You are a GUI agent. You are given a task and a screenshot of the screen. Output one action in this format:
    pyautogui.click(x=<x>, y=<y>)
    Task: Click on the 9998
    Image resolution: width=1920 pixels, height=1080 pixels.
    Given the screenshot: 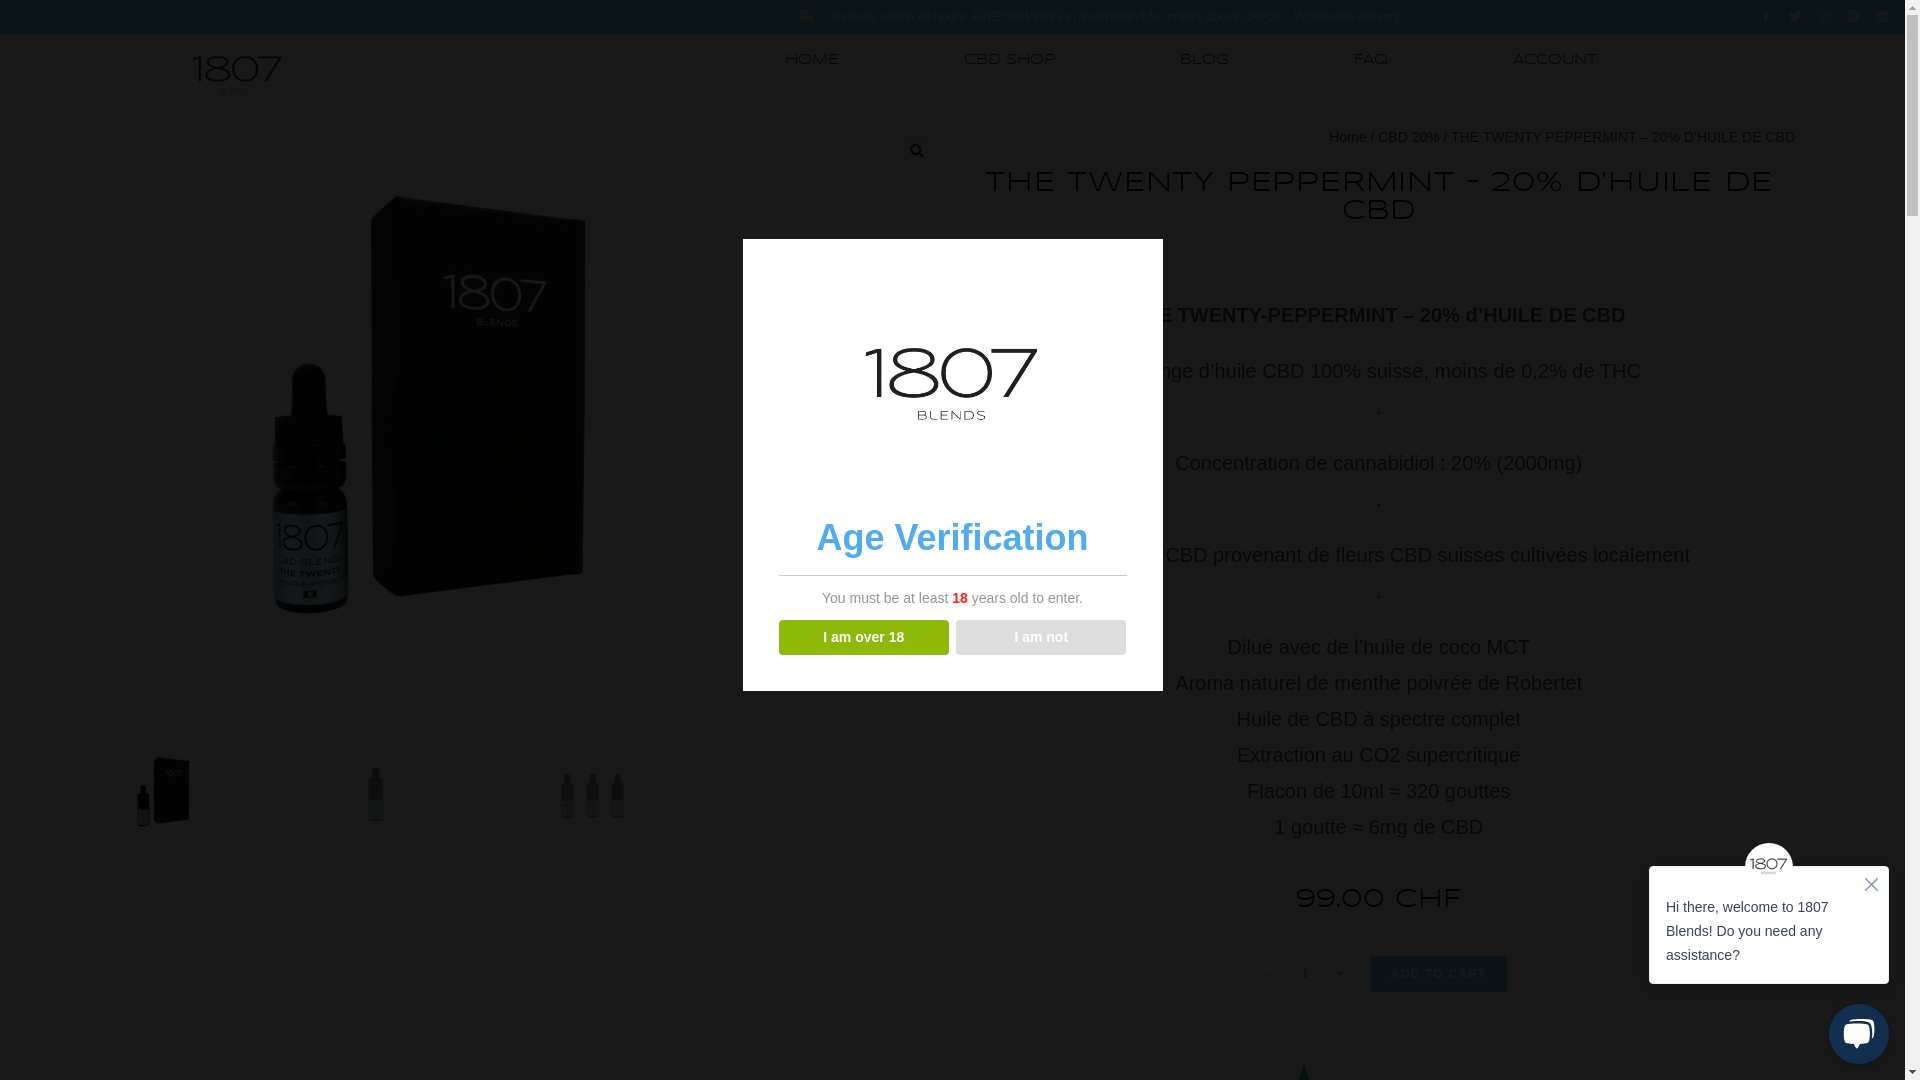 What is the action you would take?
    pyautogui.click(x=1714, y=33)
    